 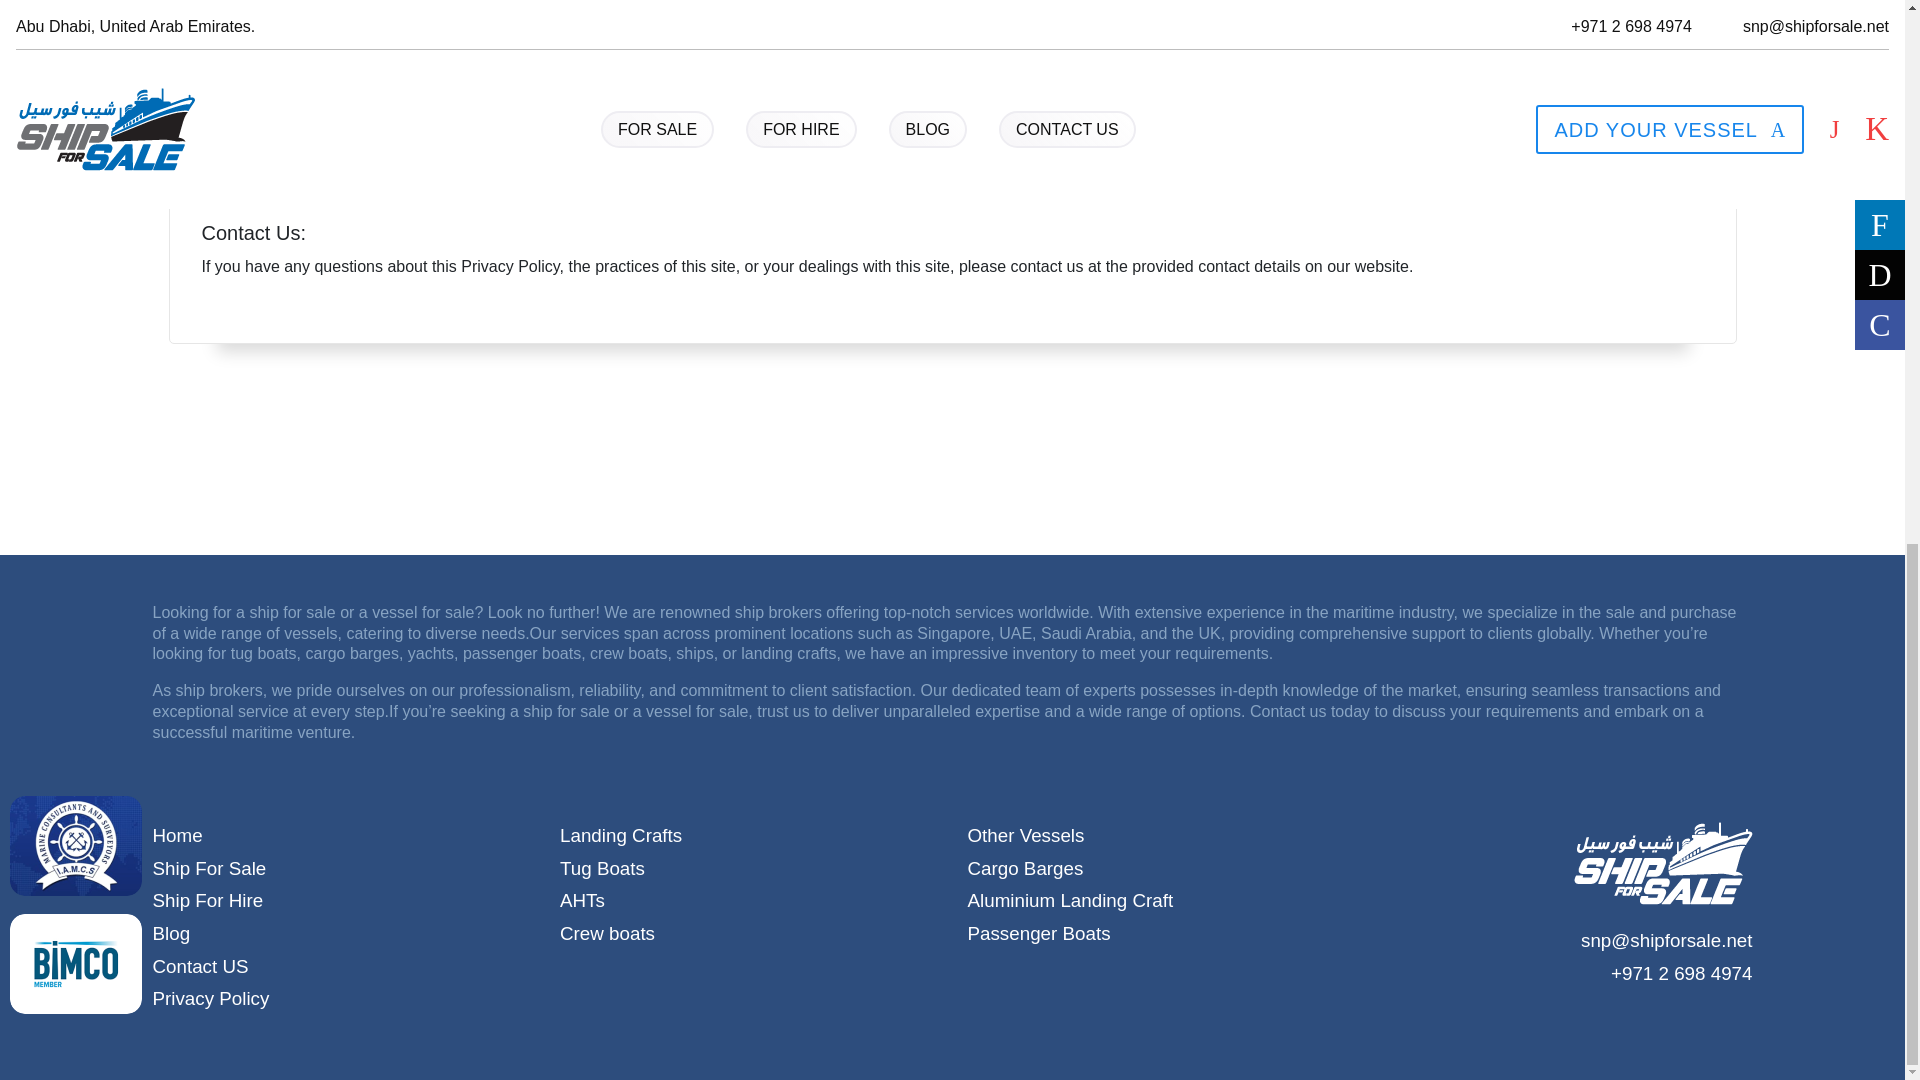 I want to click on Cargo Barges, so click(x=1156, y=869).